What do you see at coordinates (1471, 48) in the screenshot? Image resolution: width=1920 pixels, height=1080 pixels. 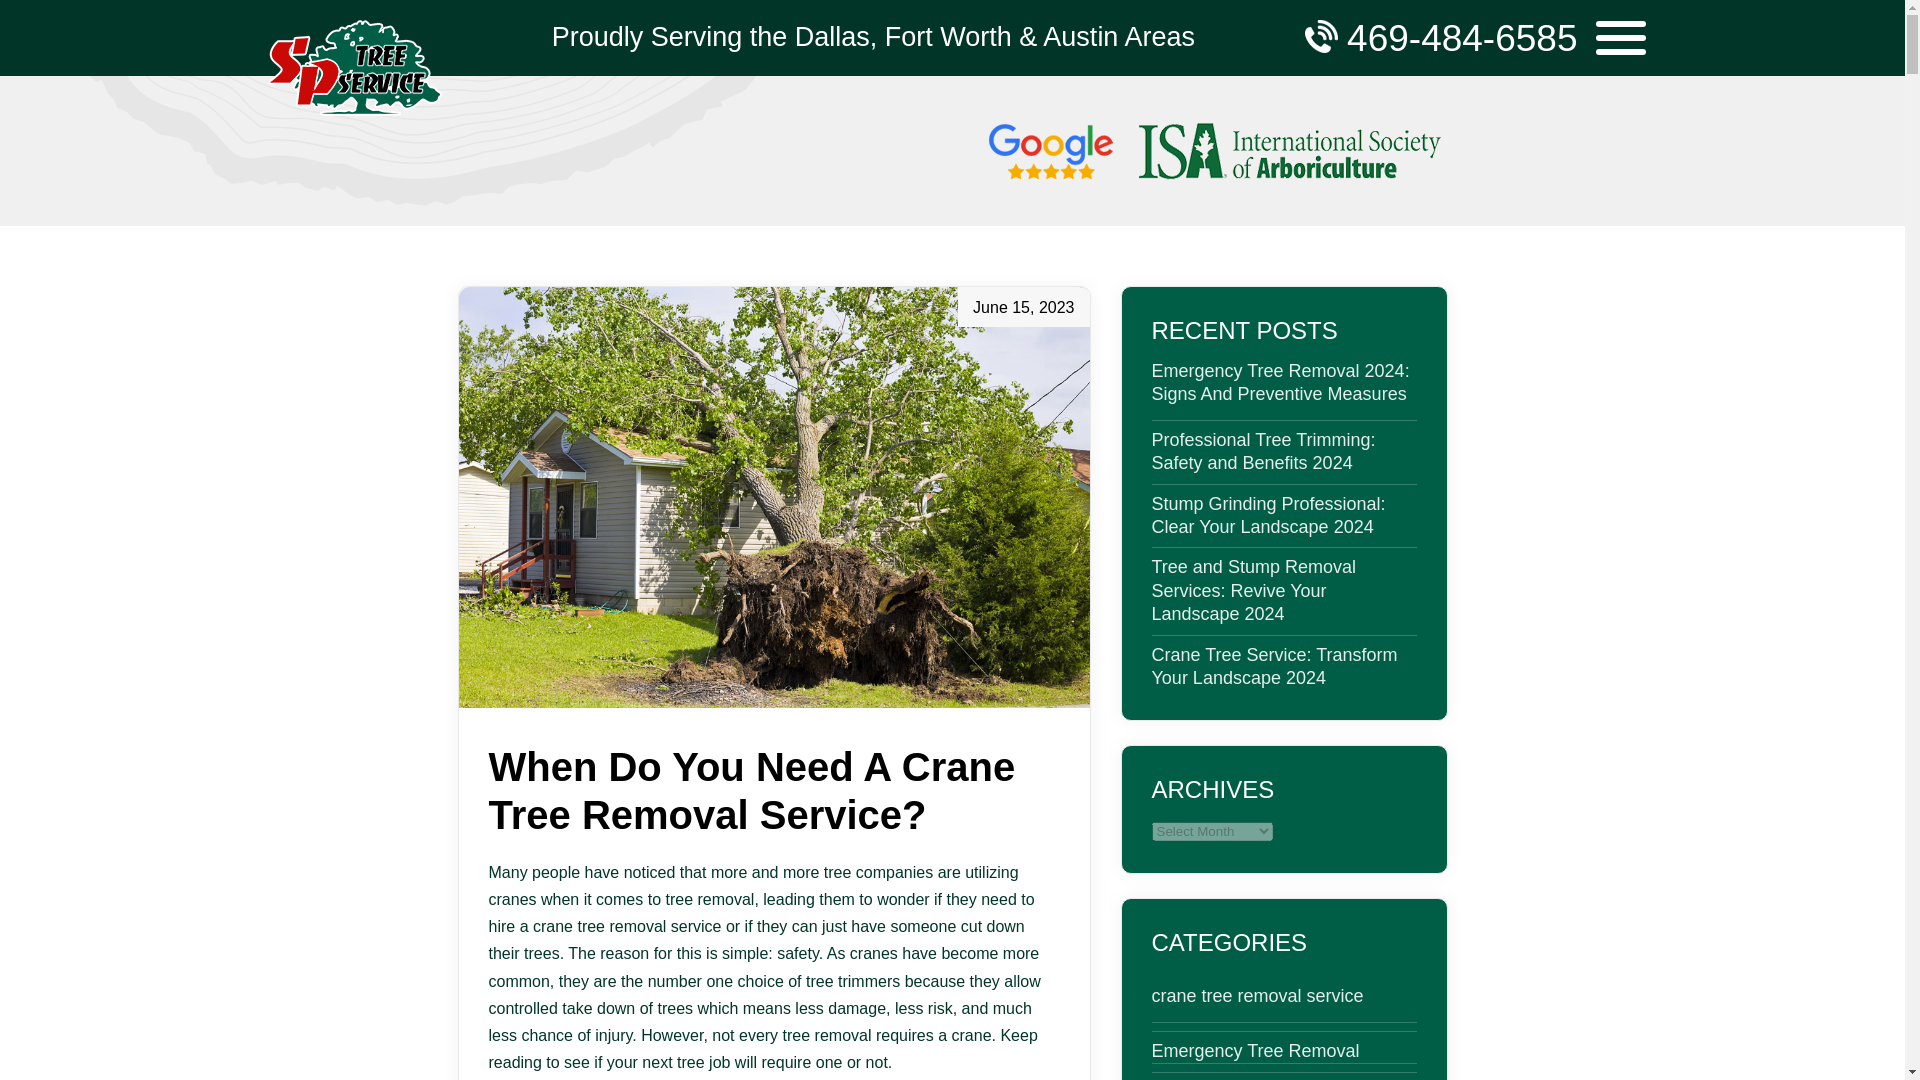 I see `469-484-6585` at bounding box center [1471, 48].